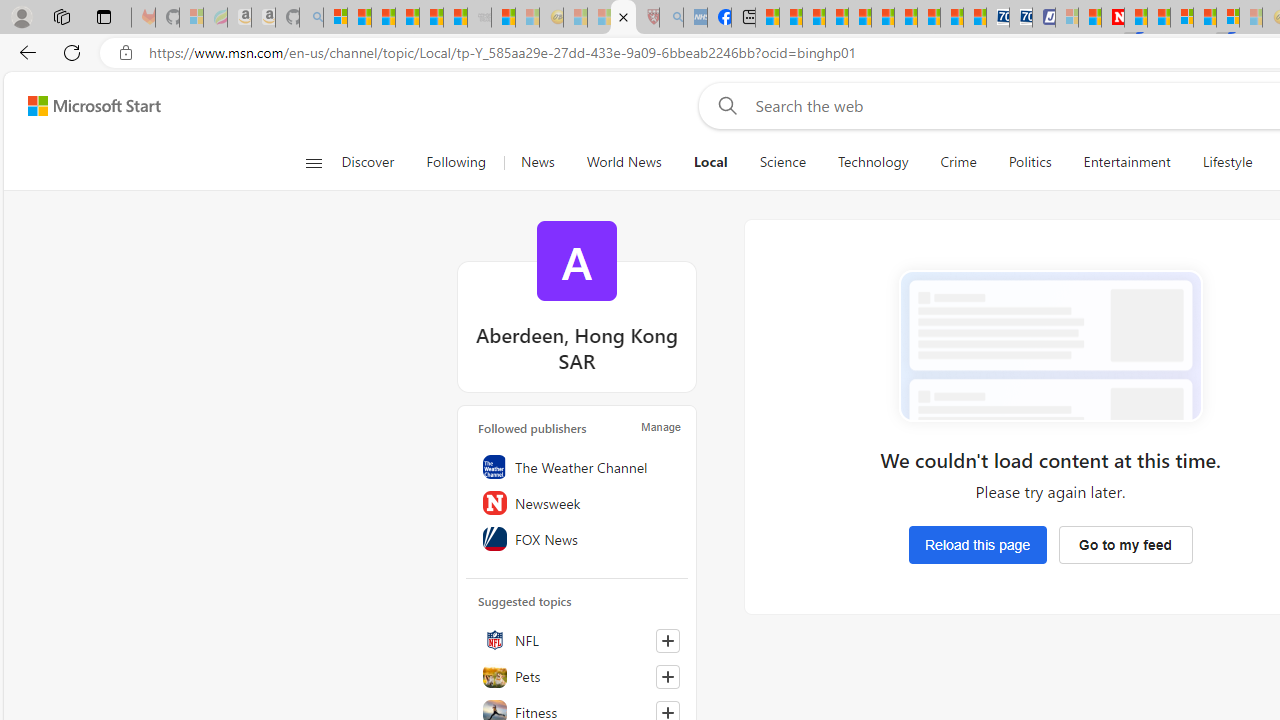 Image resolution: width=1280 pixels, height=720 pixels. I want to click on Class: button-glyph, so click(313, 162).